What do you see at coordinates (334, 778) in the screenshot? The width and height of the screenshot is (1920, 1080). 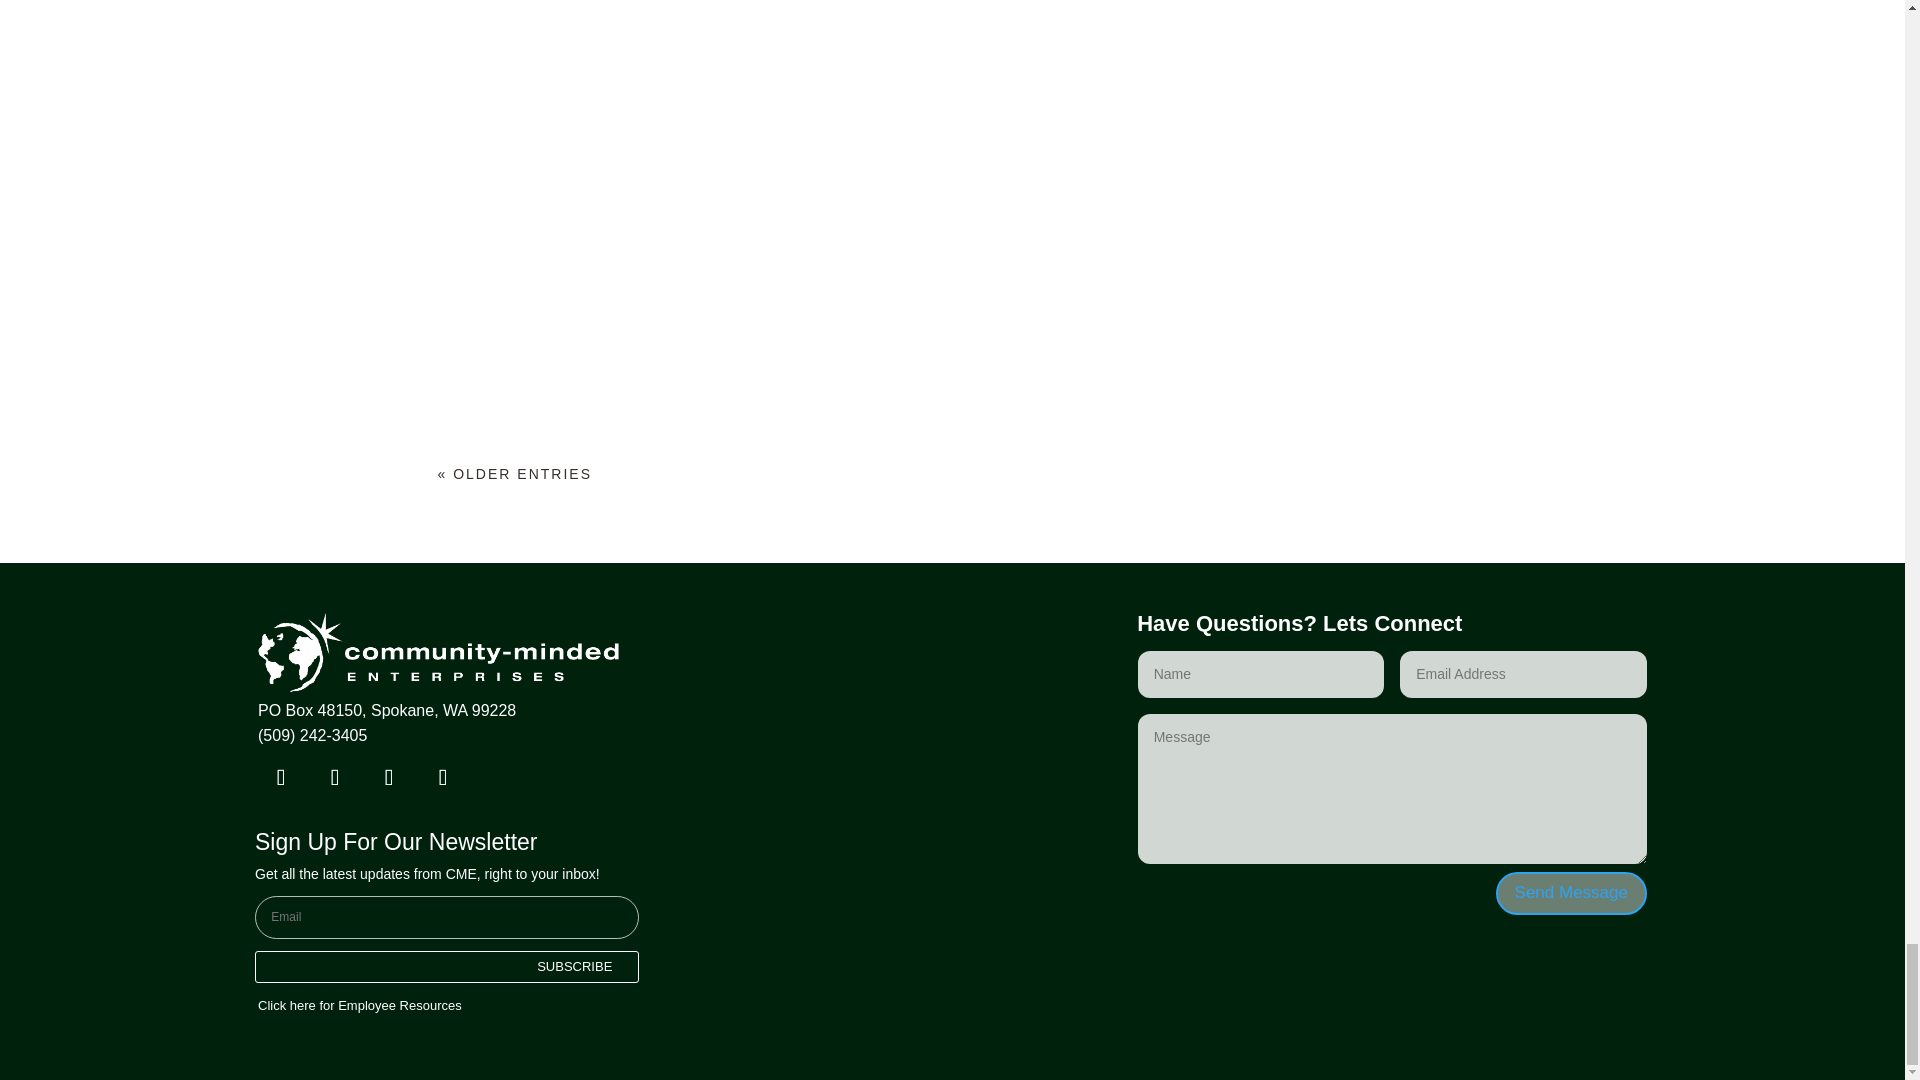 I see `Follow on LinkedIn` at bounding box center [334, 778].